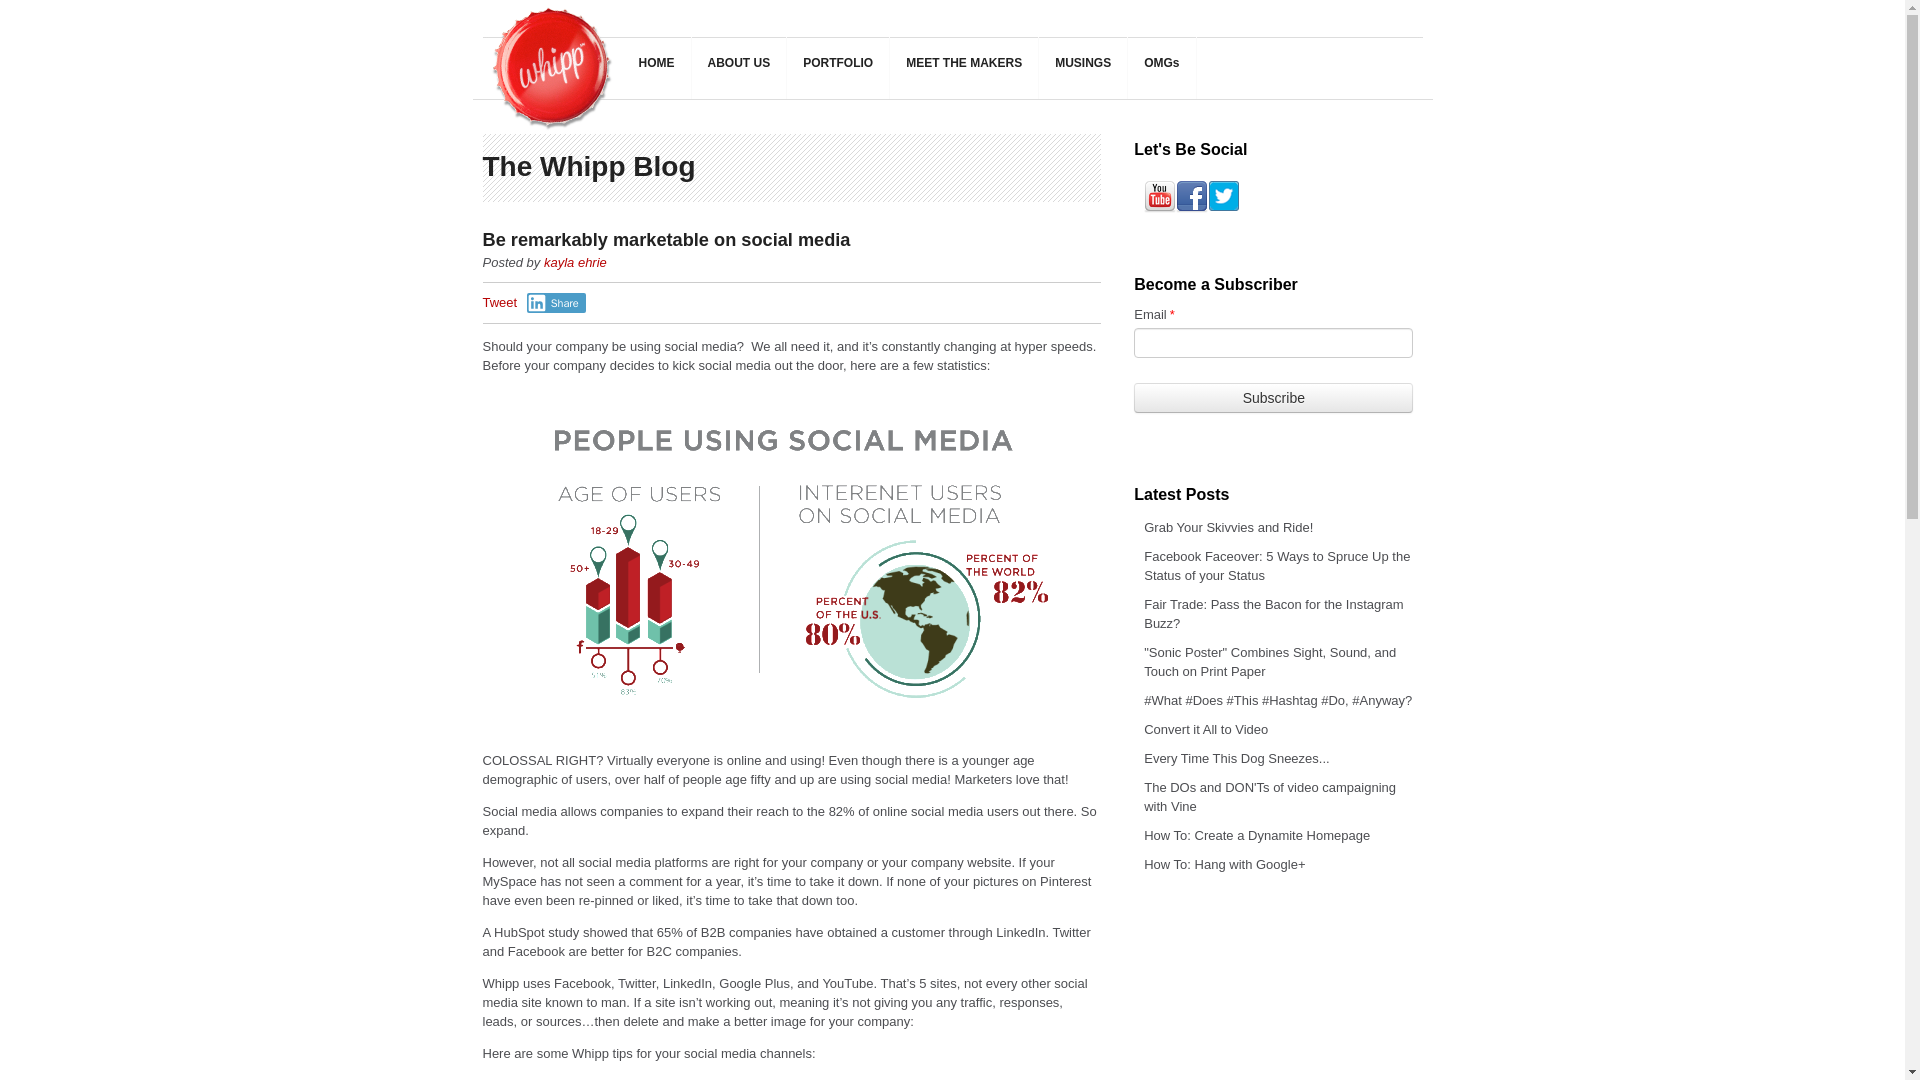  Describe the element at coordinates (1162, 68) in the screenshot. I see `OMGs` at that location.